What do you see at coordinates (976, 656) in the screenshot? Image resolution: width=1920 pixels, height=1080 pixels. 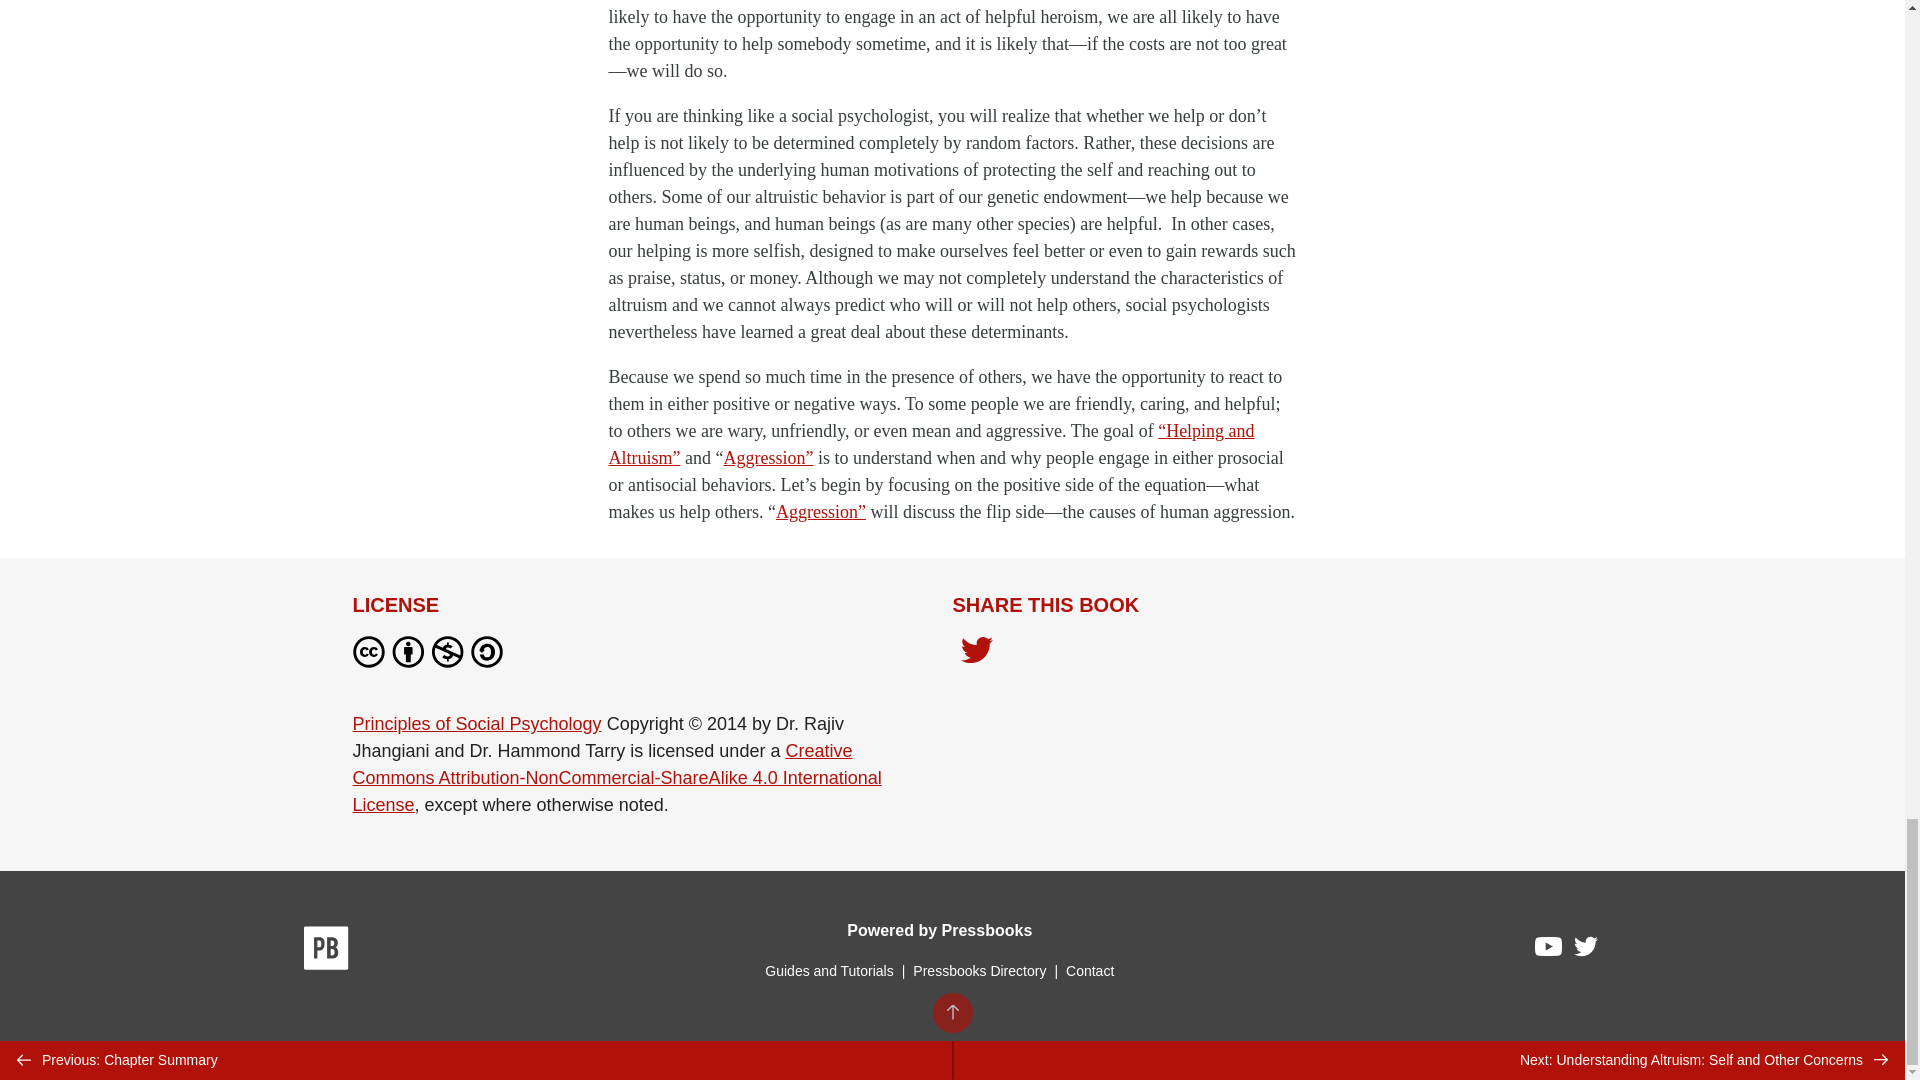 I see `Share on Twitter` at bounding box center [976, 656].